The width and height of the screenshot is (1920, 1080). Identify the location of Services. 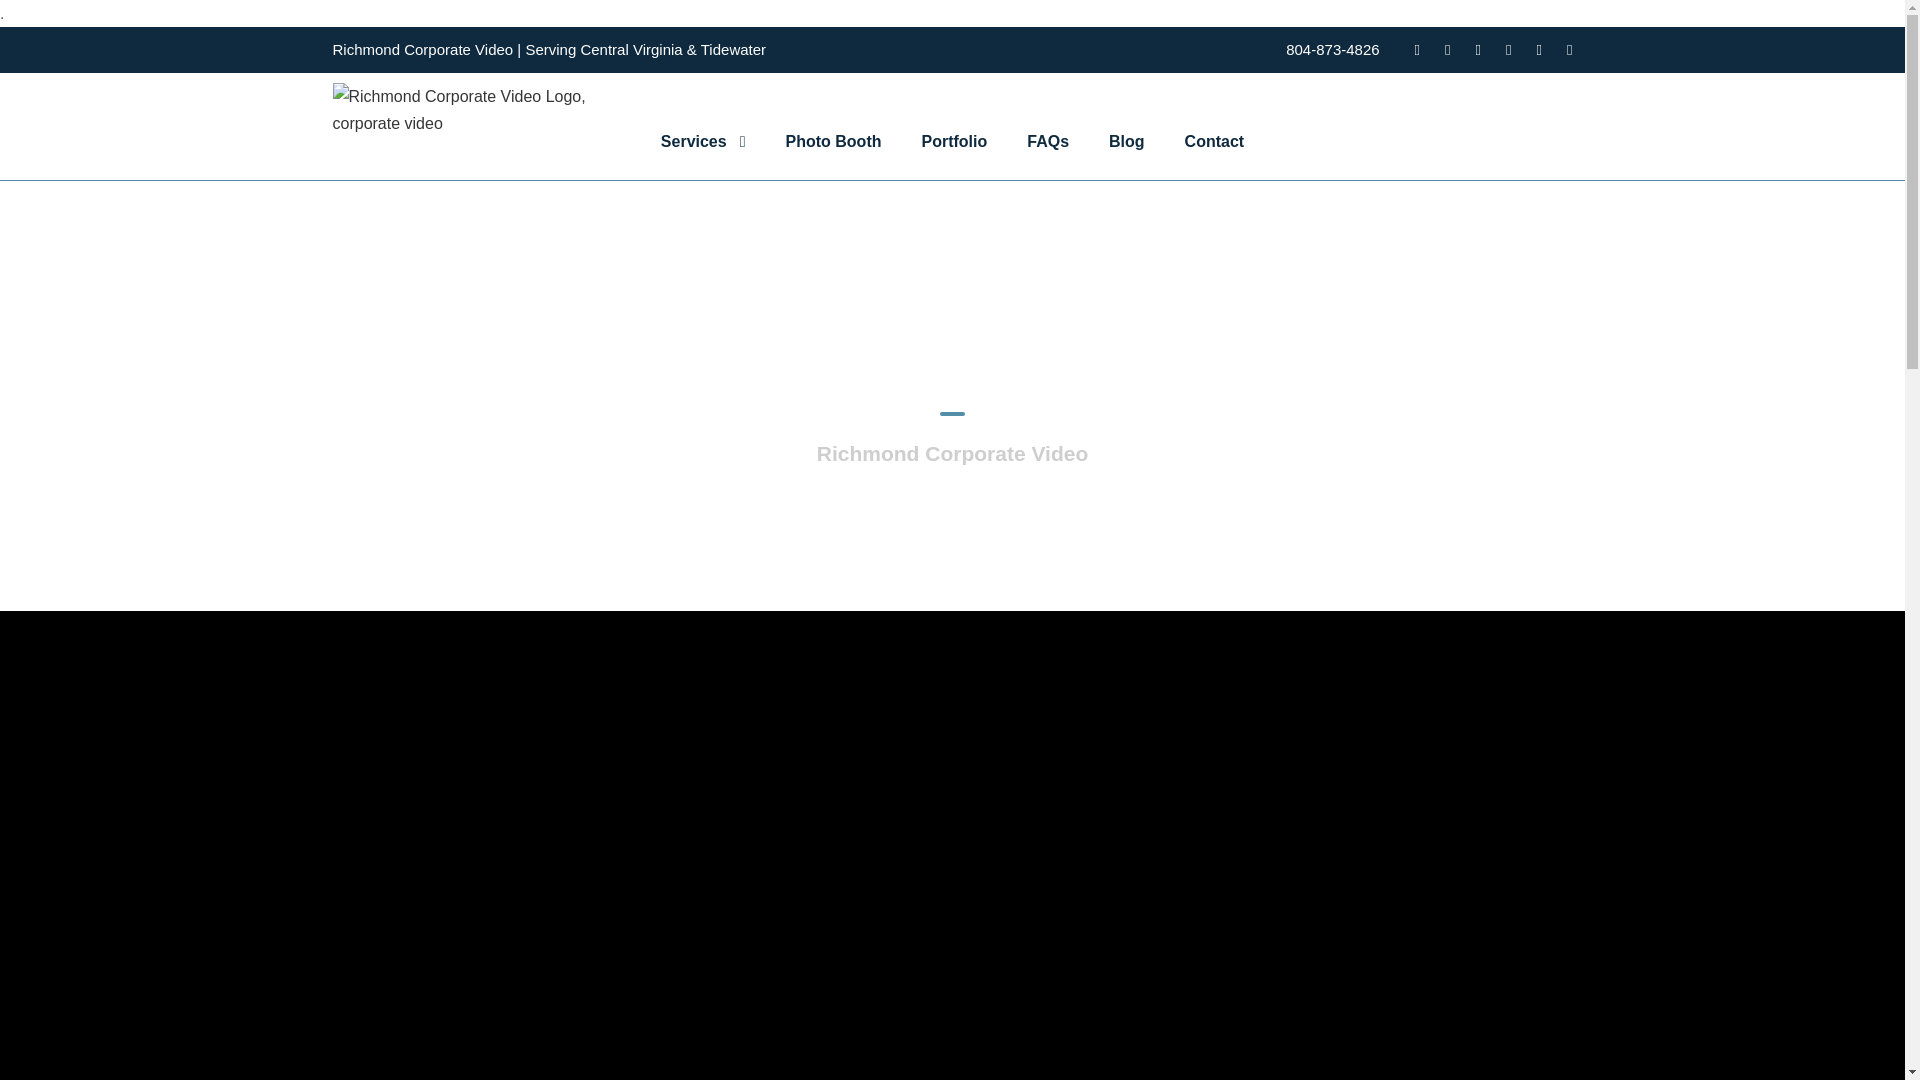
(703, 154).